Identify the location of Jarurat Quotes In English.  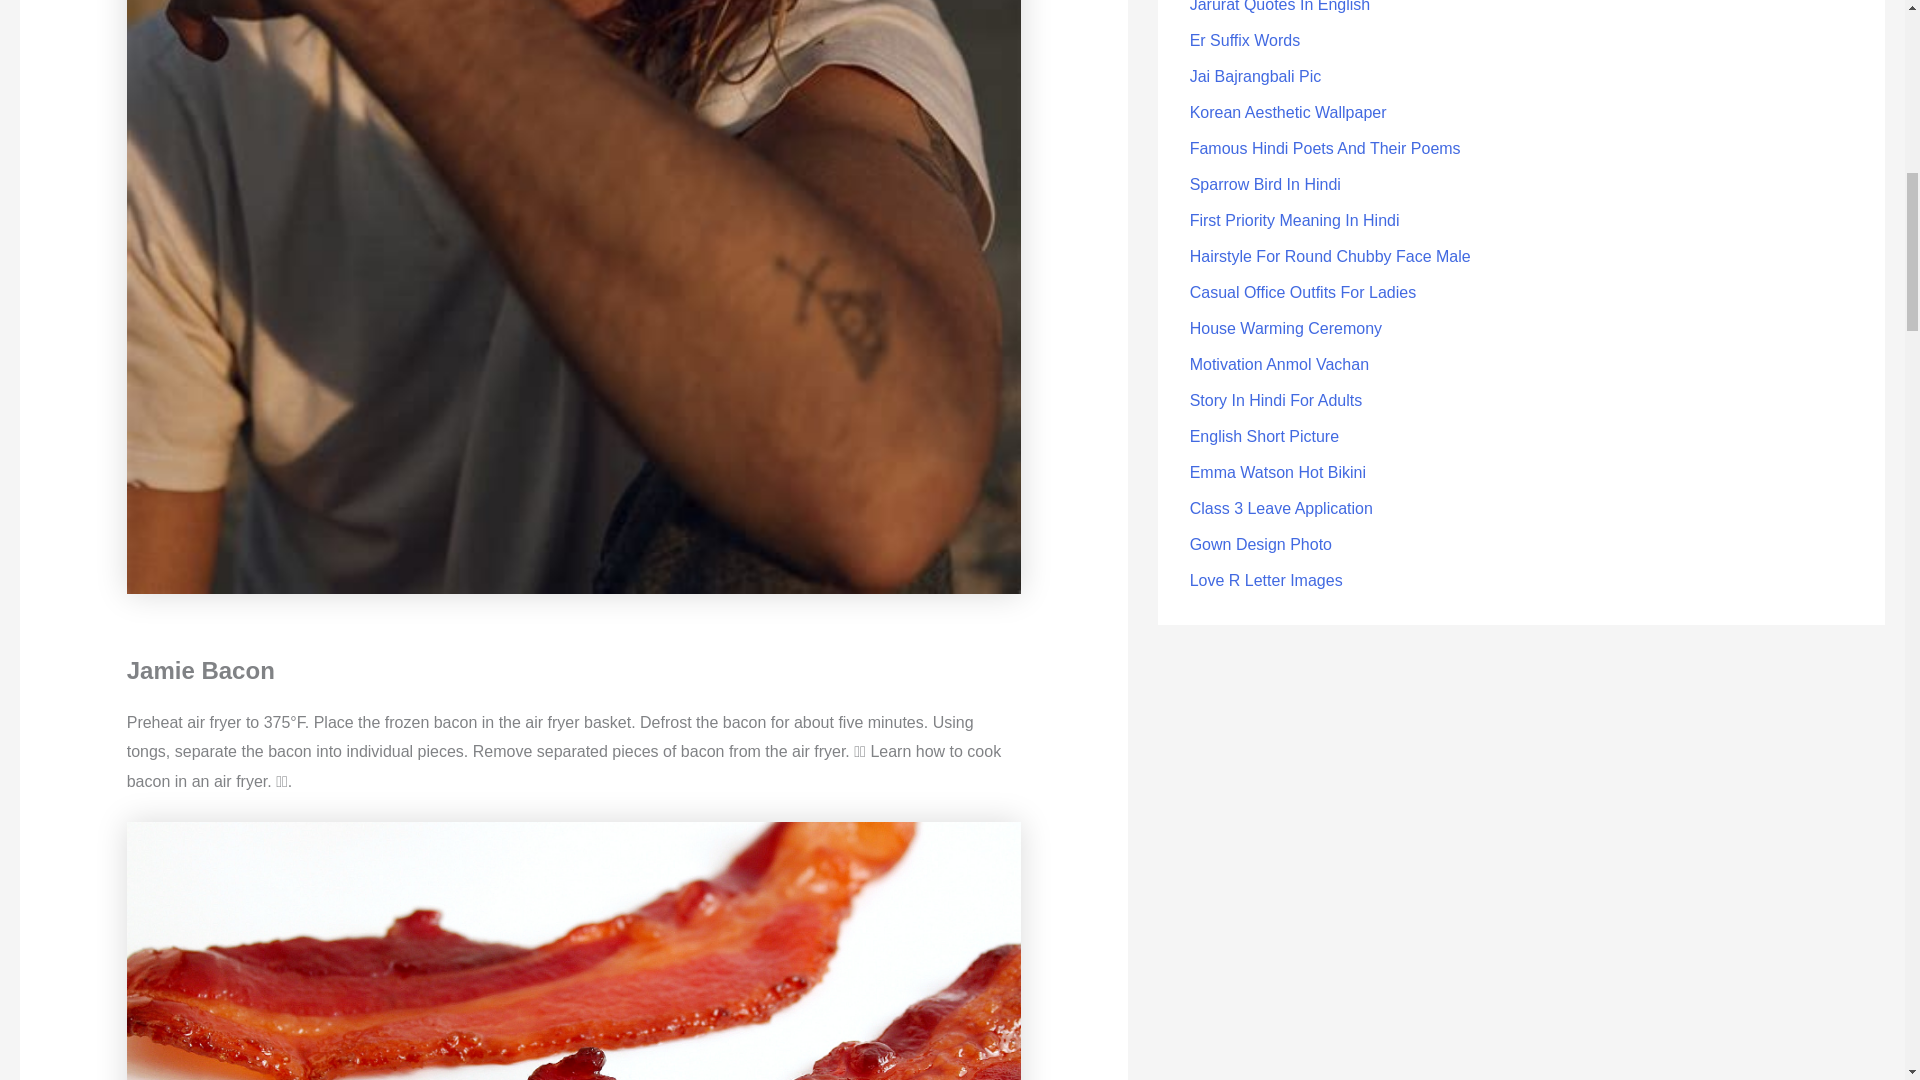
(1280, 6).